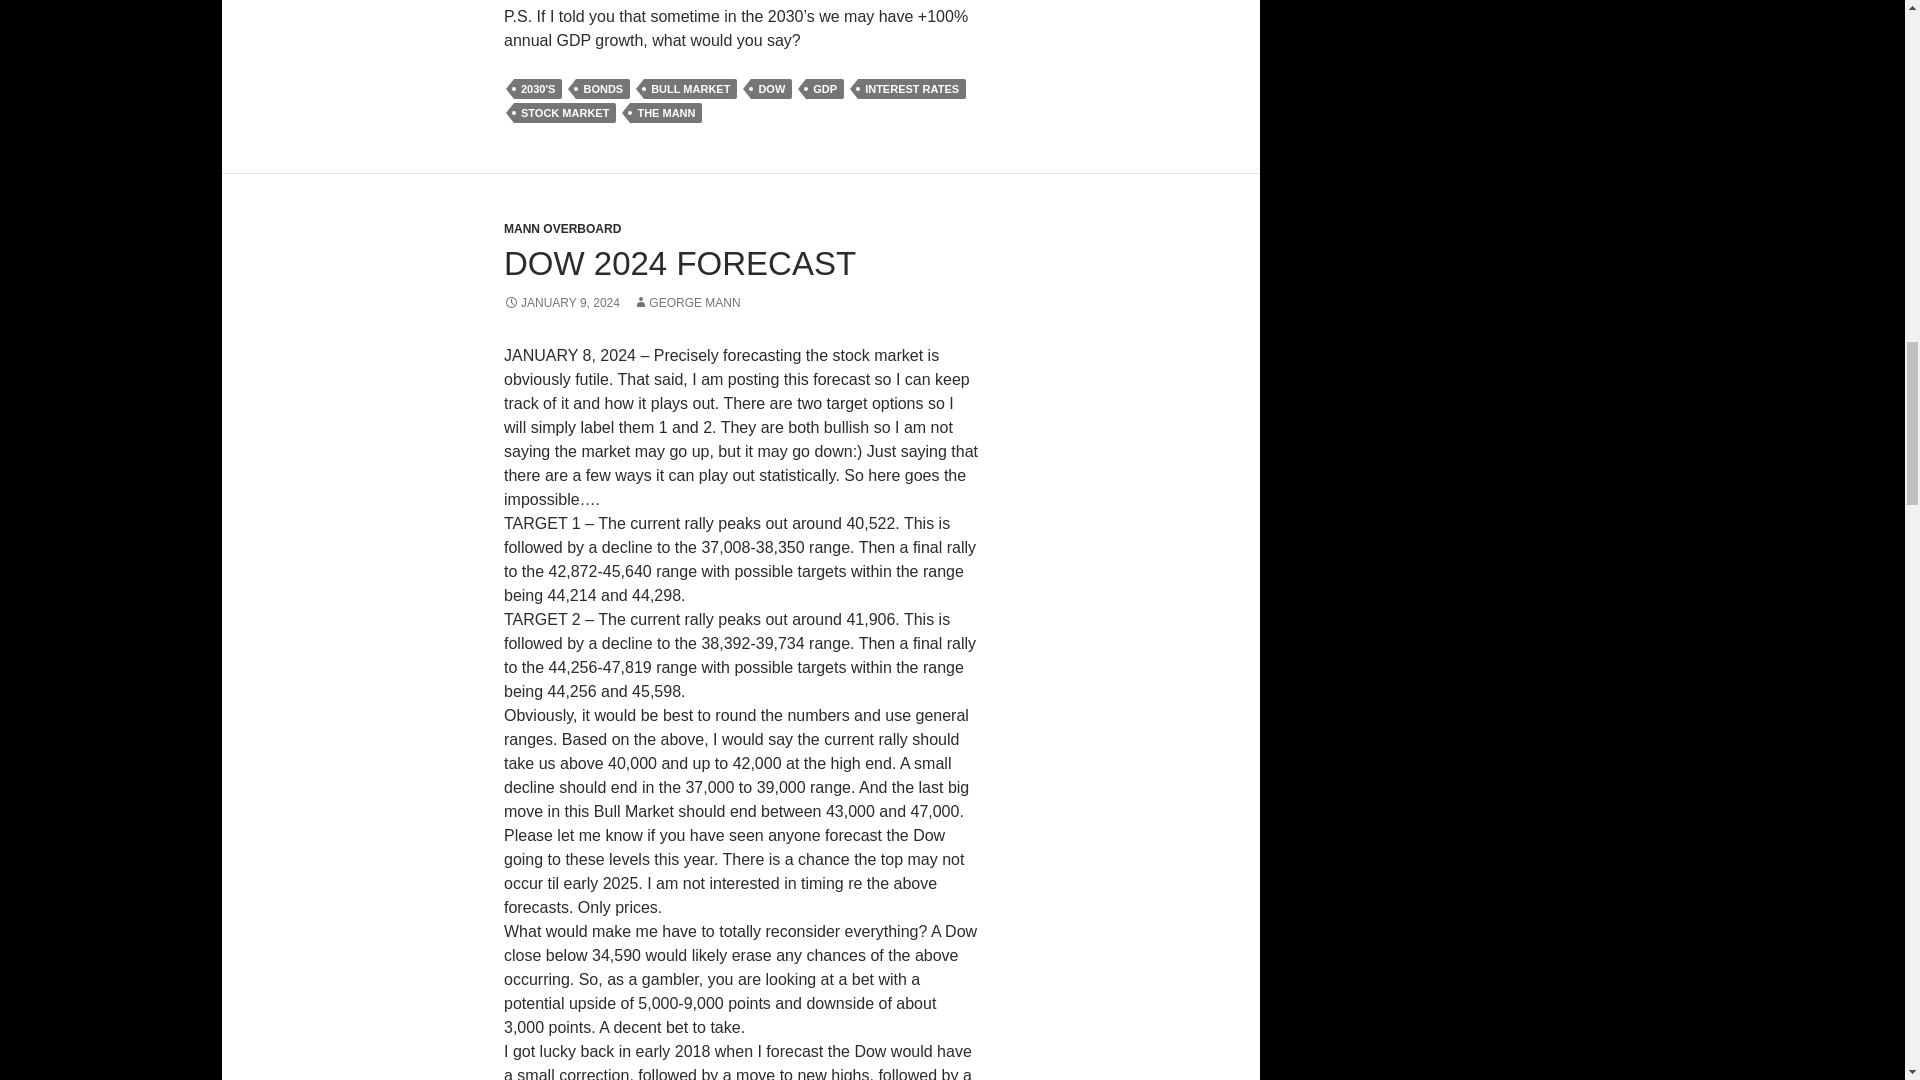 This screenshot has height=1080, width=1920. Describe the element at coordinates (912, 88) in the screenshot. I see `INTEREST RATES` at that location.